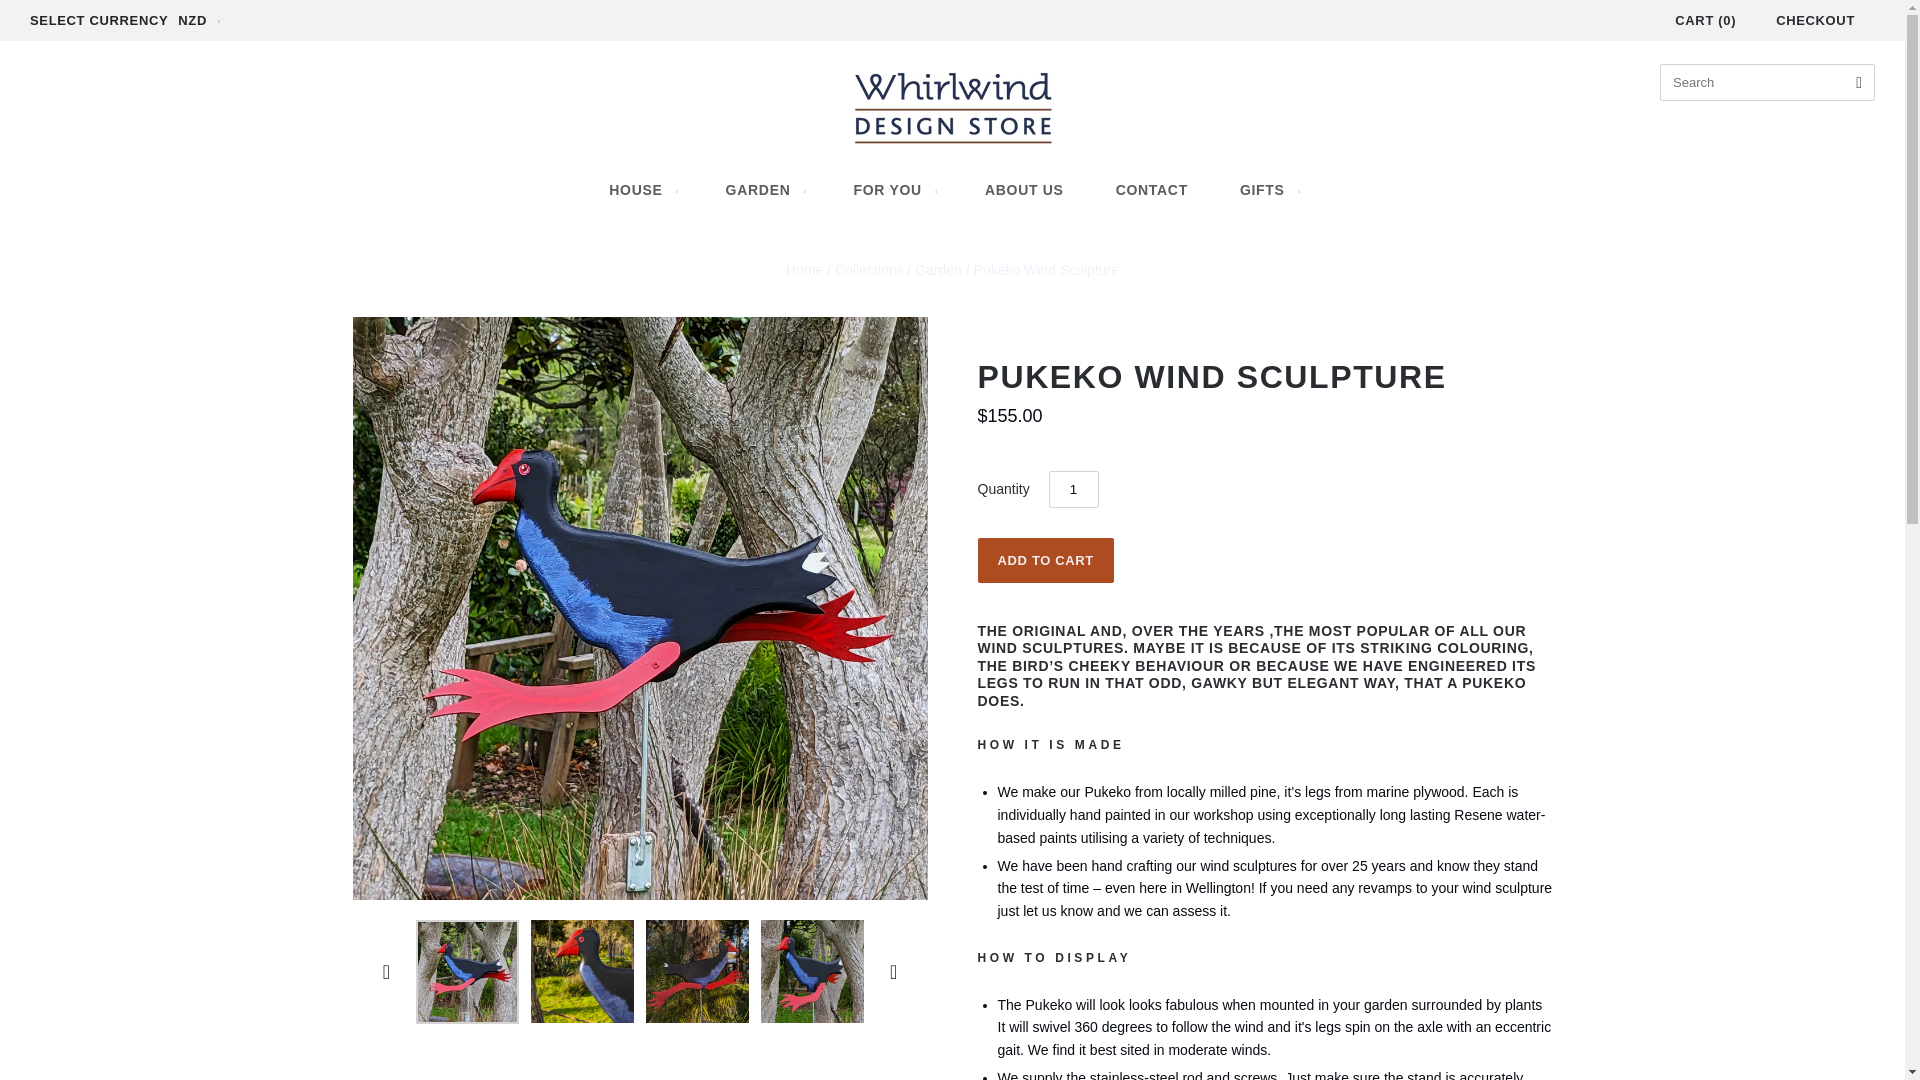  Describe the element at coordinates (1073, 488) in the screenshot. I see `1` at that location.